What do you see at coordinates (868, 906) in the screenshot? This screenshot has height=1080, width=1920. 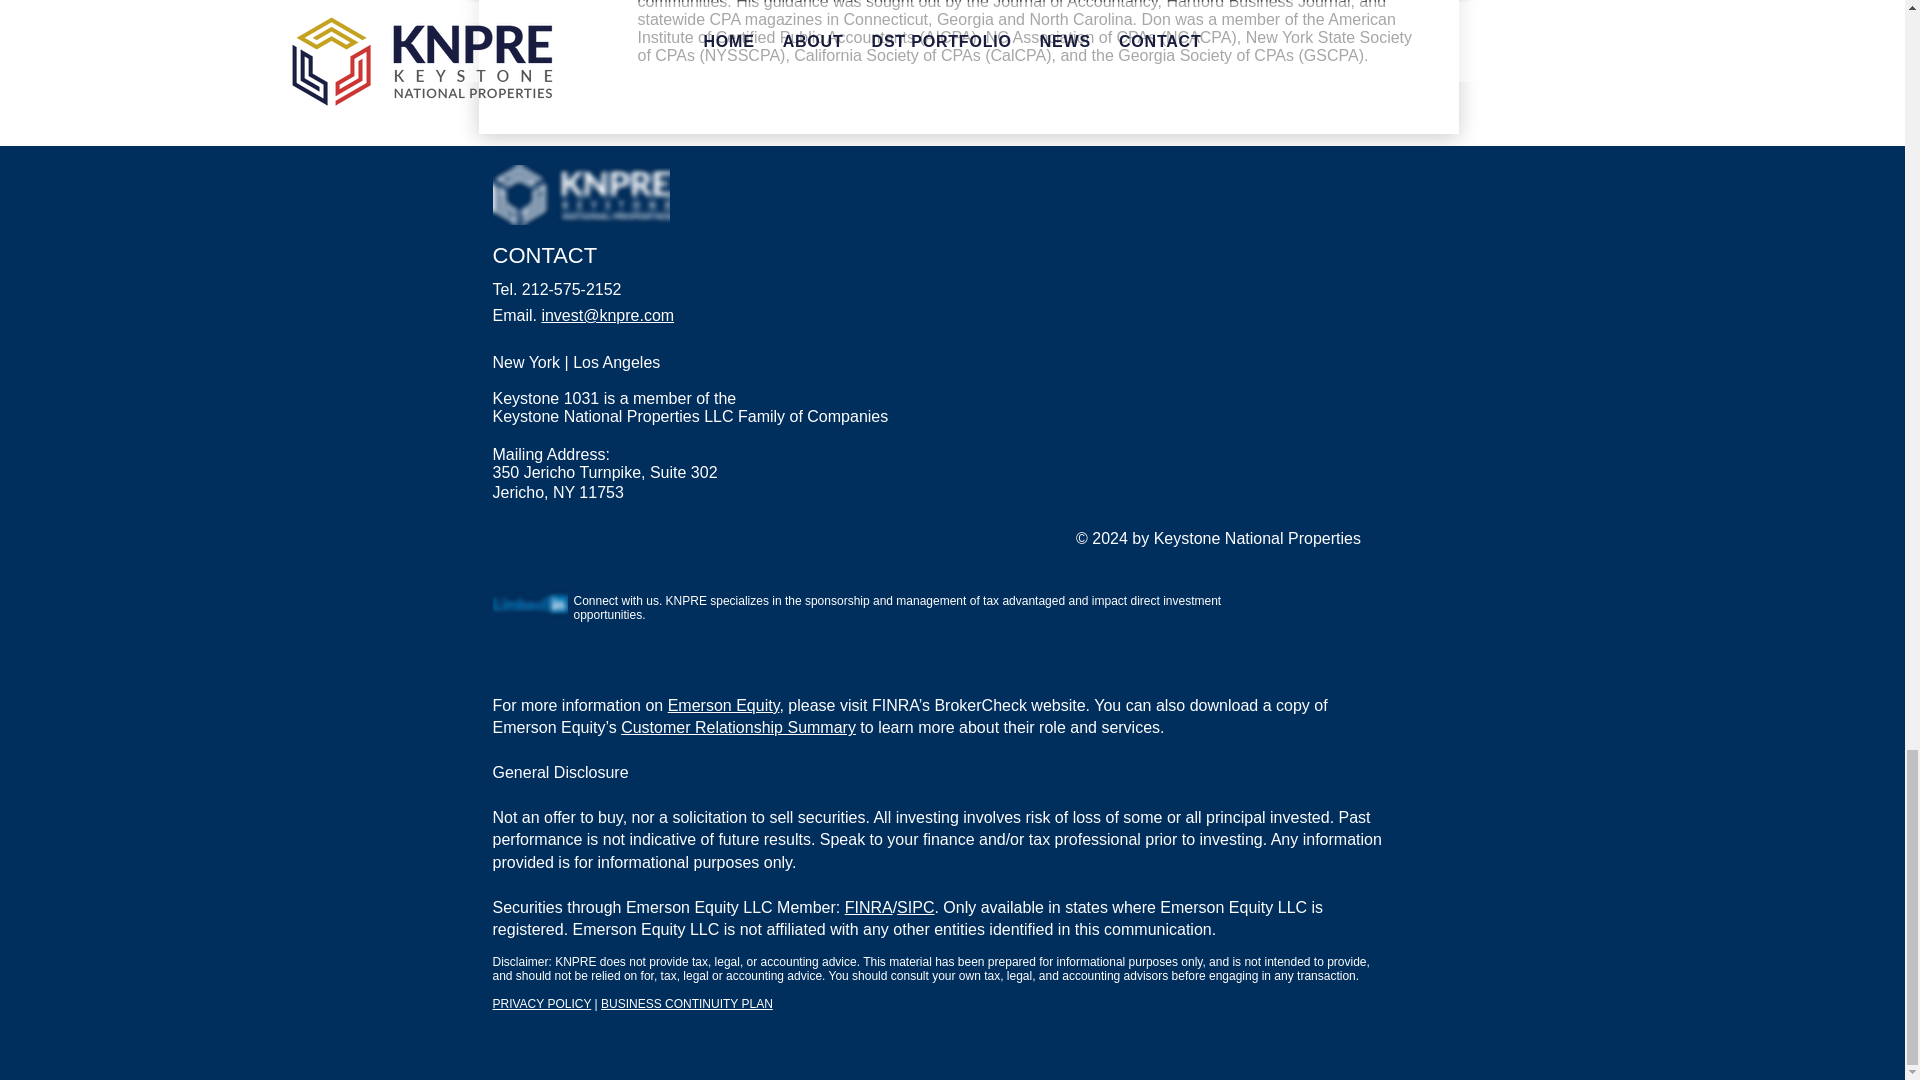 I see `FINRA` at bounding box center [868, 906].